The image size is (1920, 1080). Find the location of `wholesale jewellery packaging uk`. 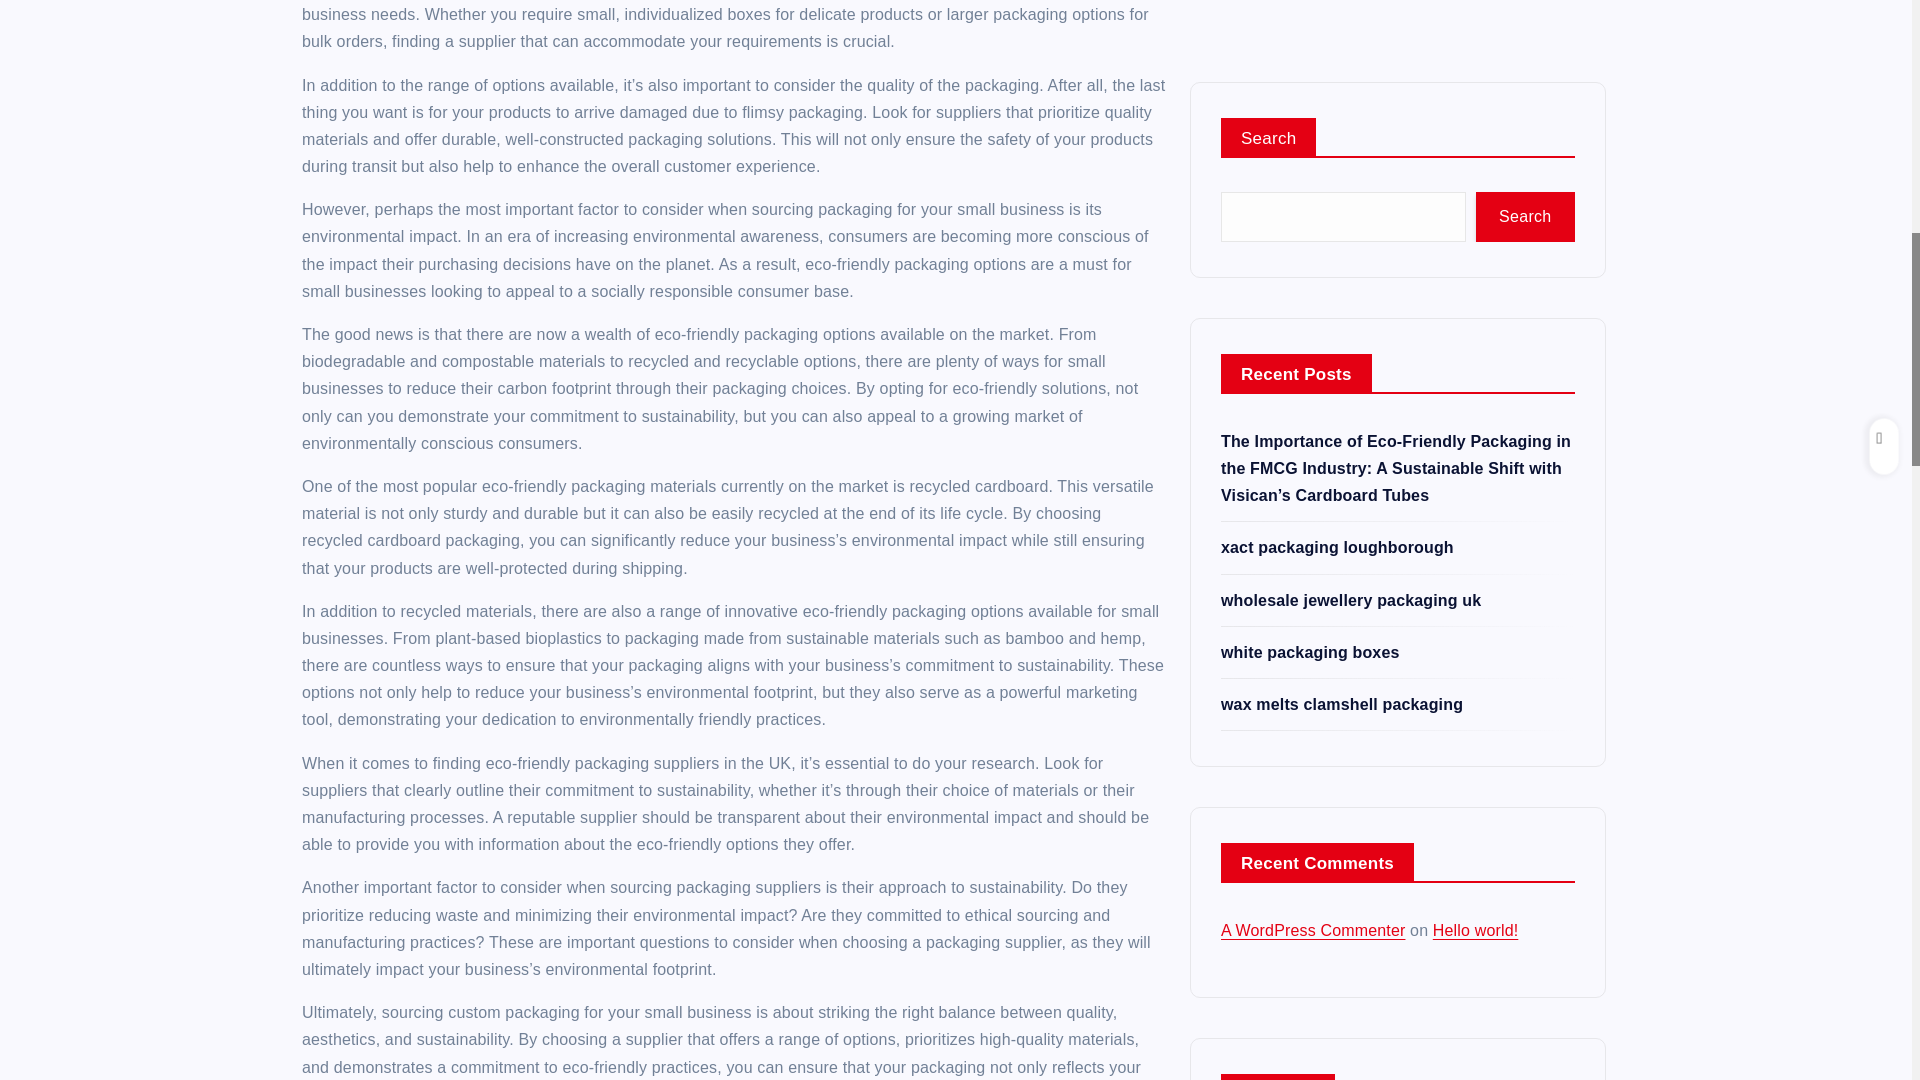

wholesale jewellery packaging uk is located at coordinates (1350, 92).